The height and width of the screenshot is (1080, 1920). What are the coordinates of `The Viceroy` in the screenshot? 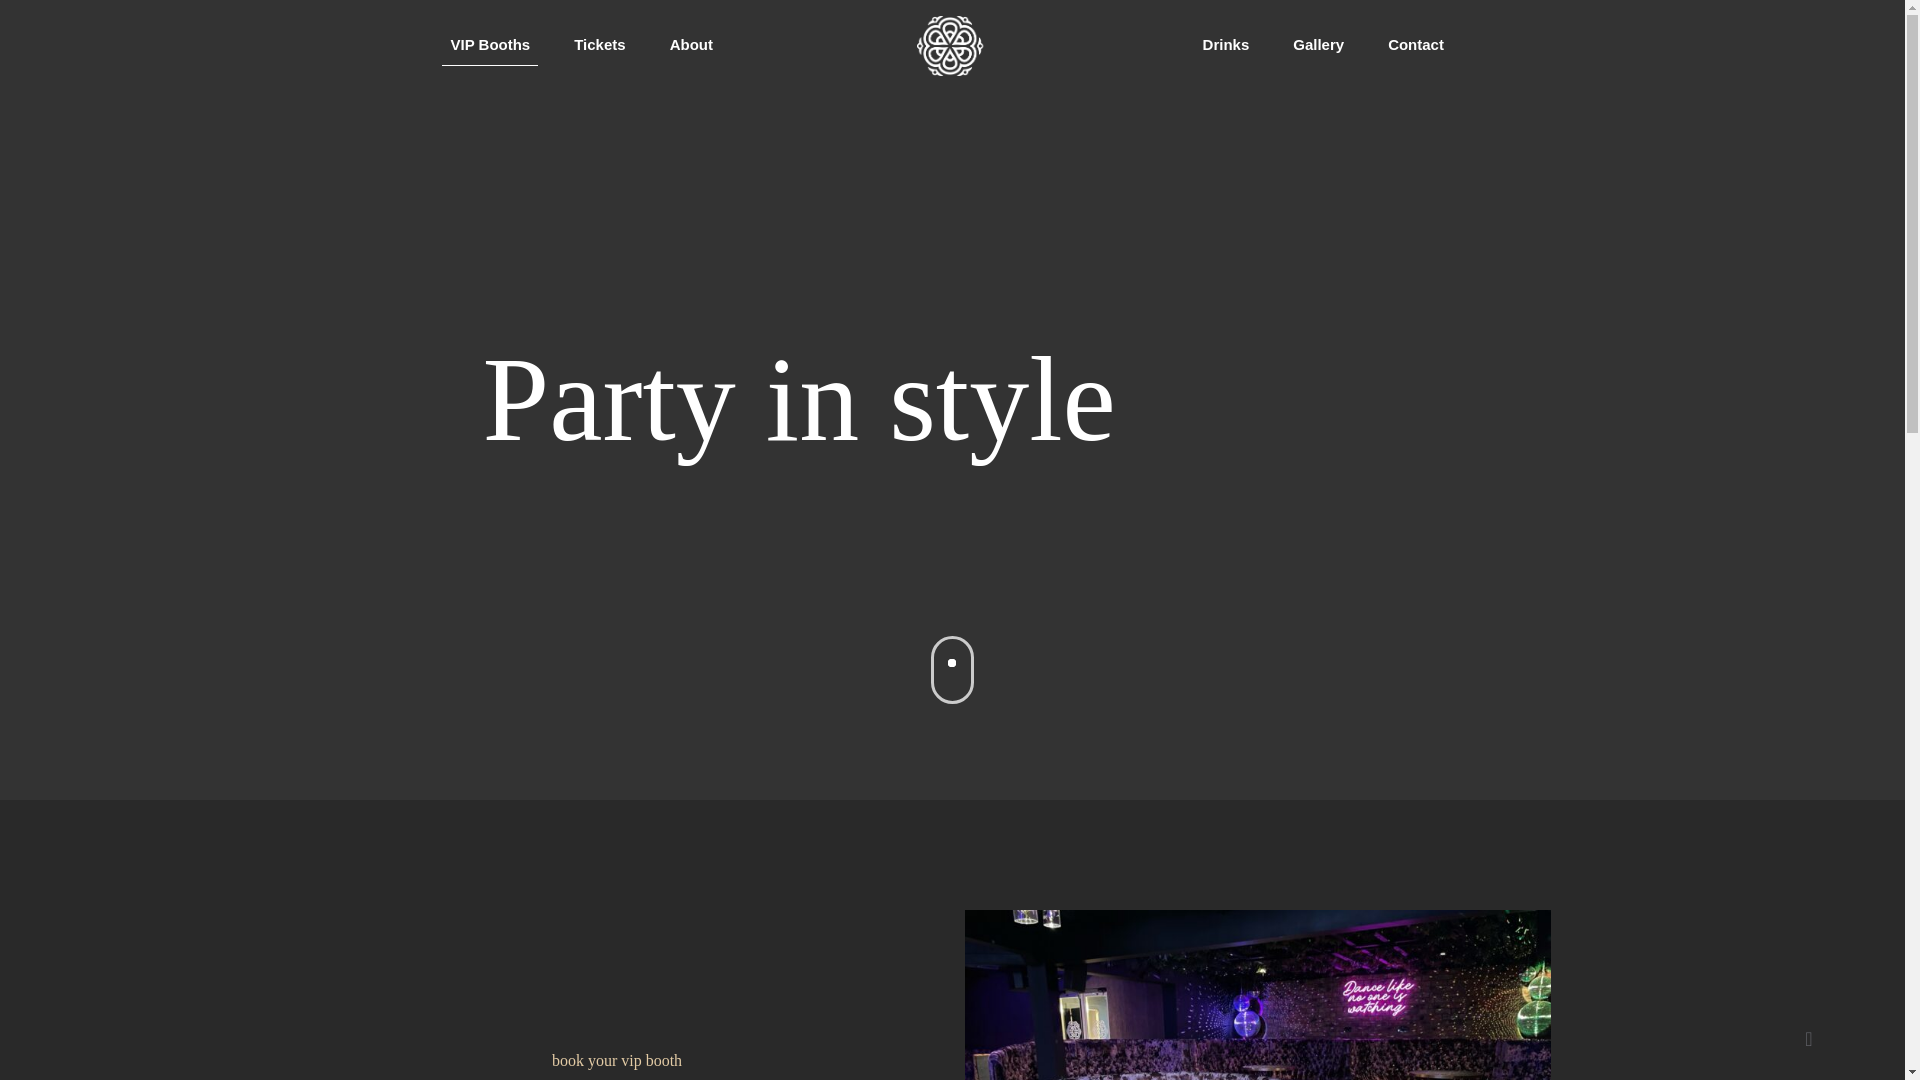 It's located at (952, 44).